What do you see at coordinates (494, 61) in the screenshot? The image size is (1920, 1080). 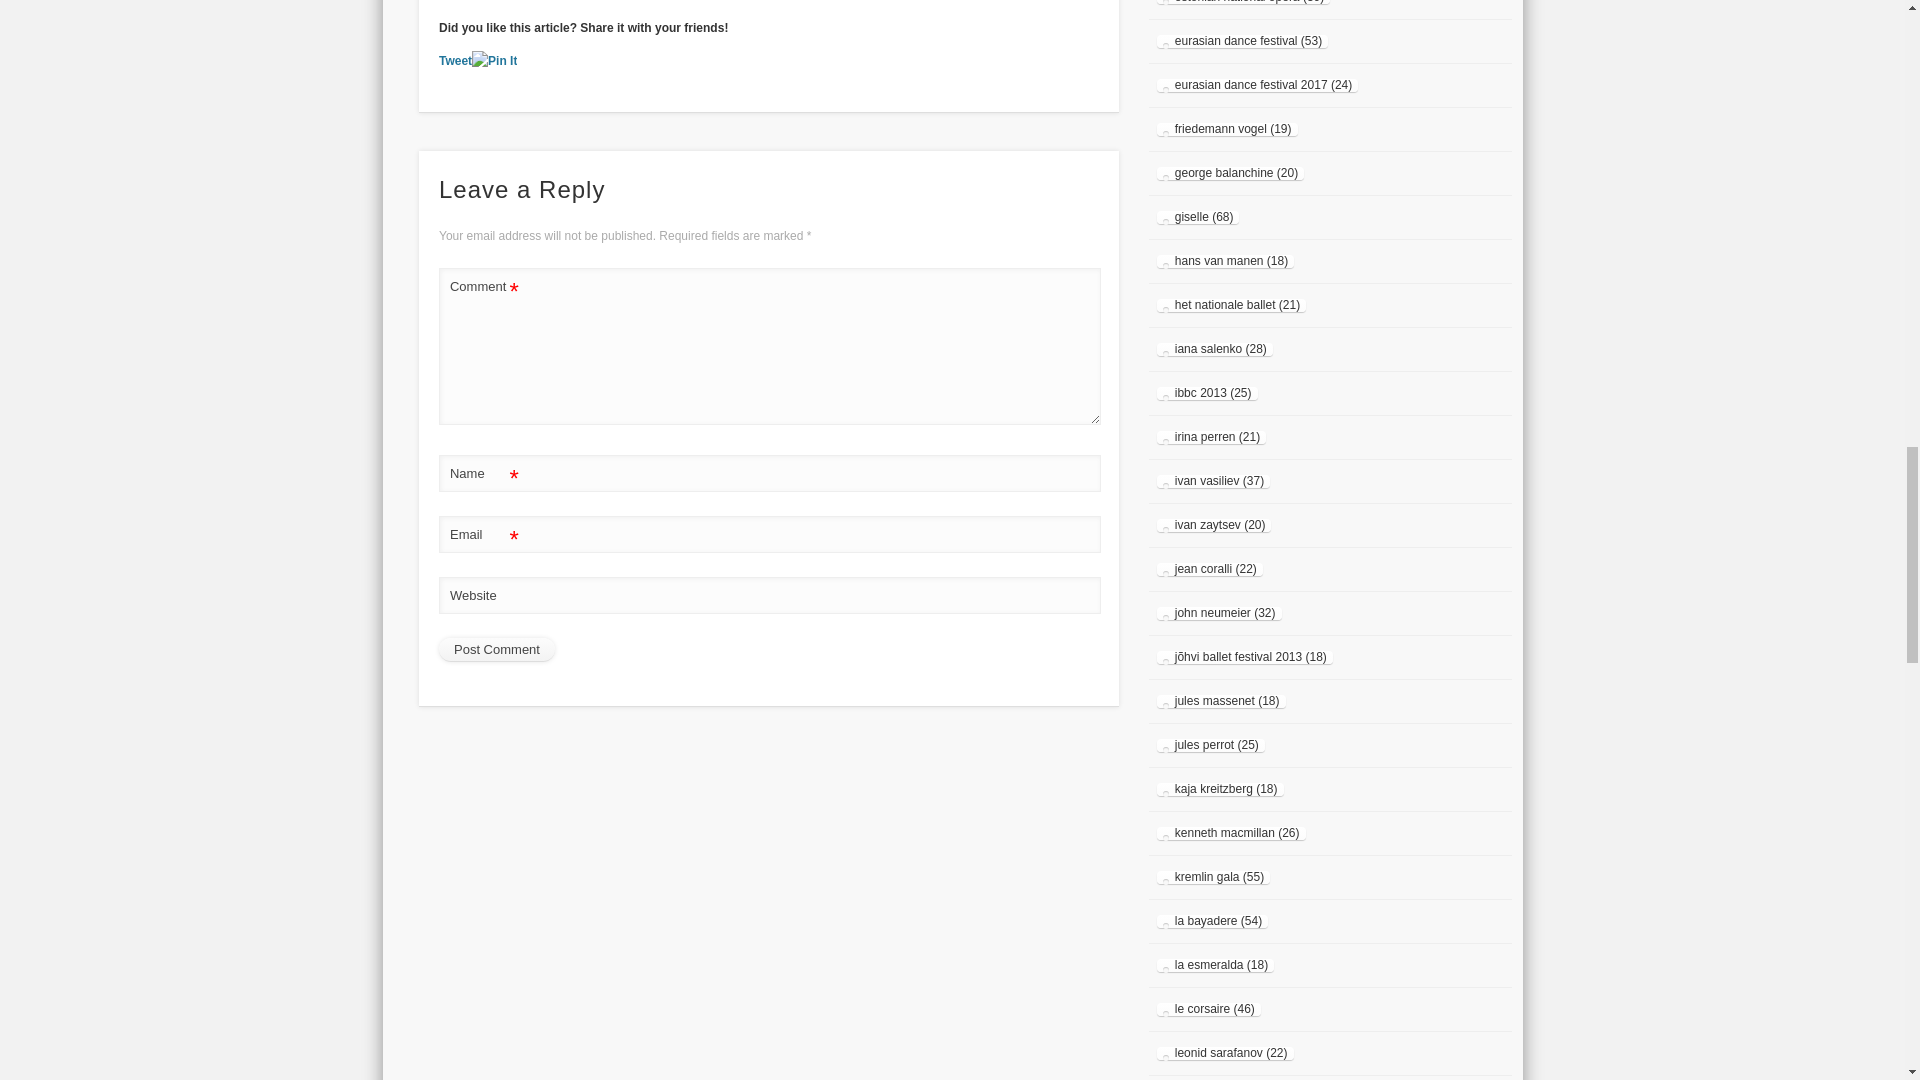 I see `Pin It` at bounding box center [494, 61].